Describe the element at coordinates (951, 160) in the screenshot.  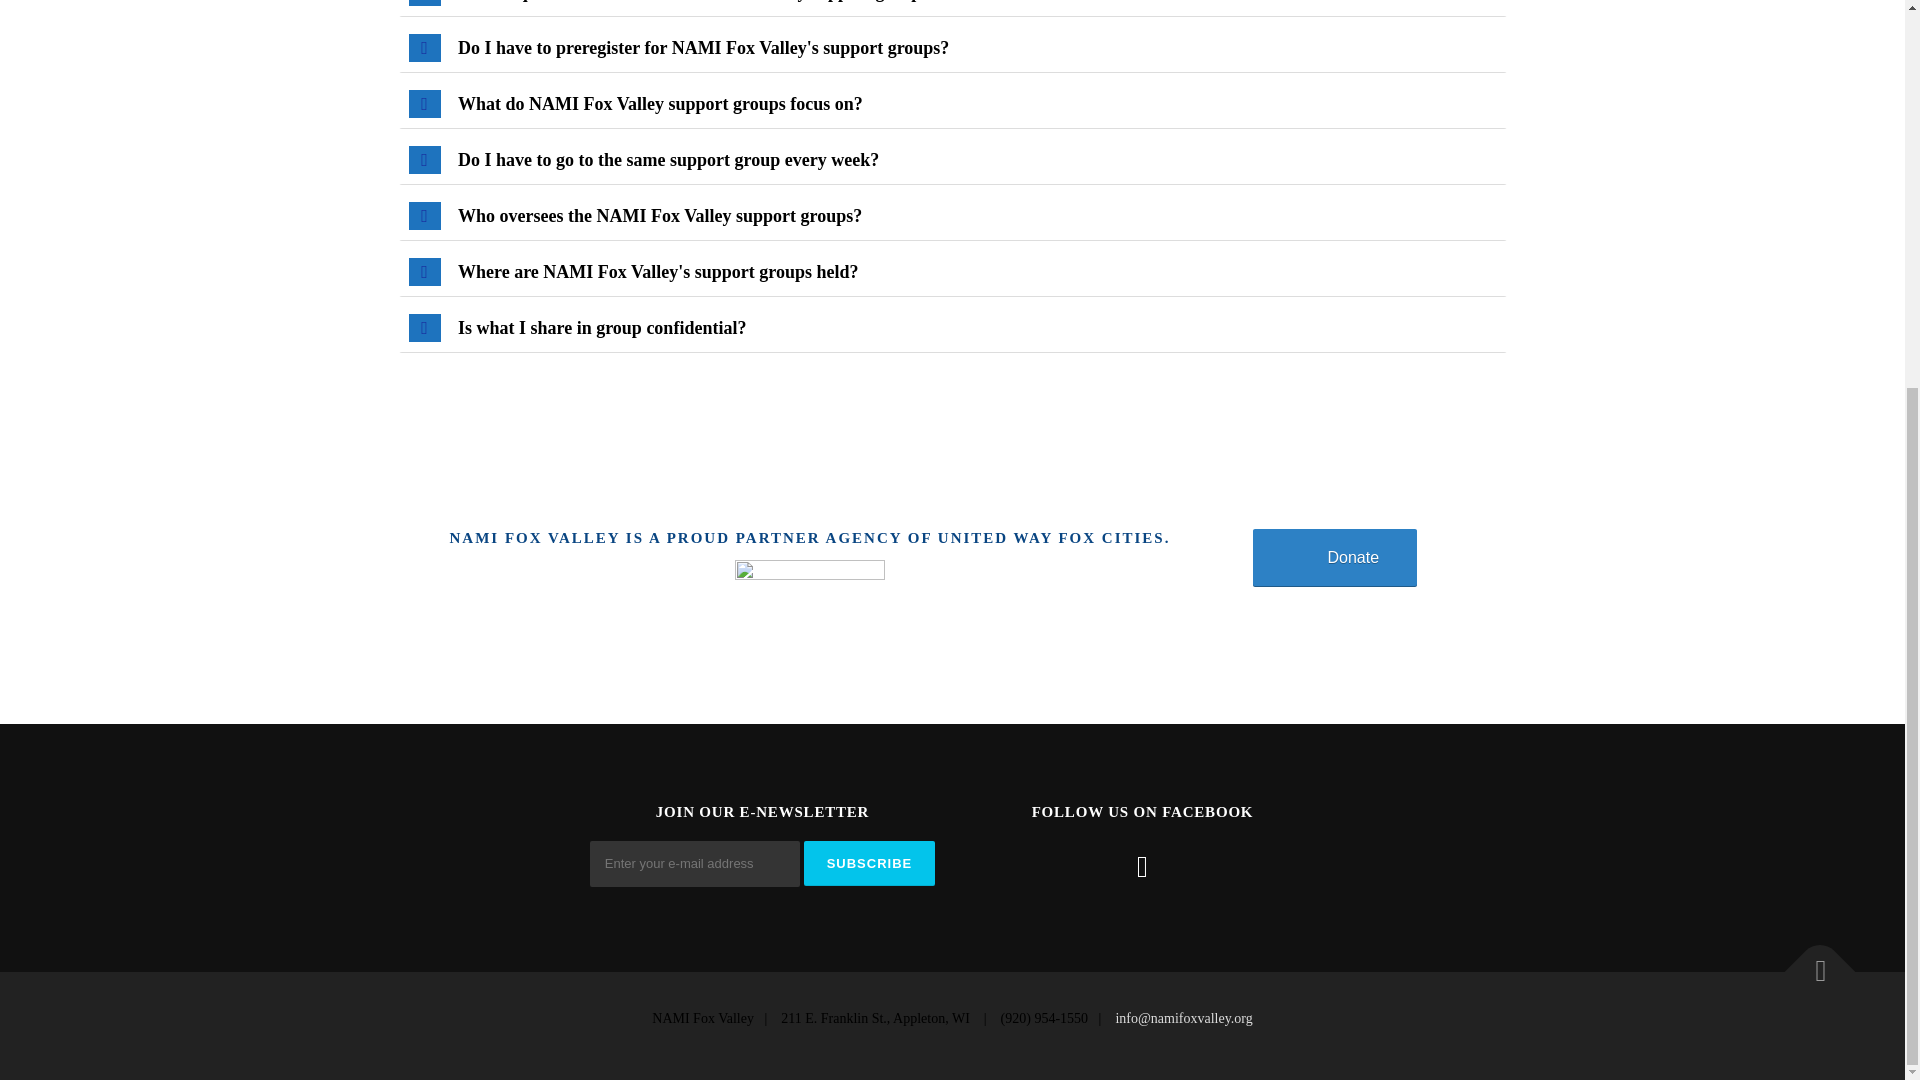
I see `Do I have to go to the same support group every week?` at that location.